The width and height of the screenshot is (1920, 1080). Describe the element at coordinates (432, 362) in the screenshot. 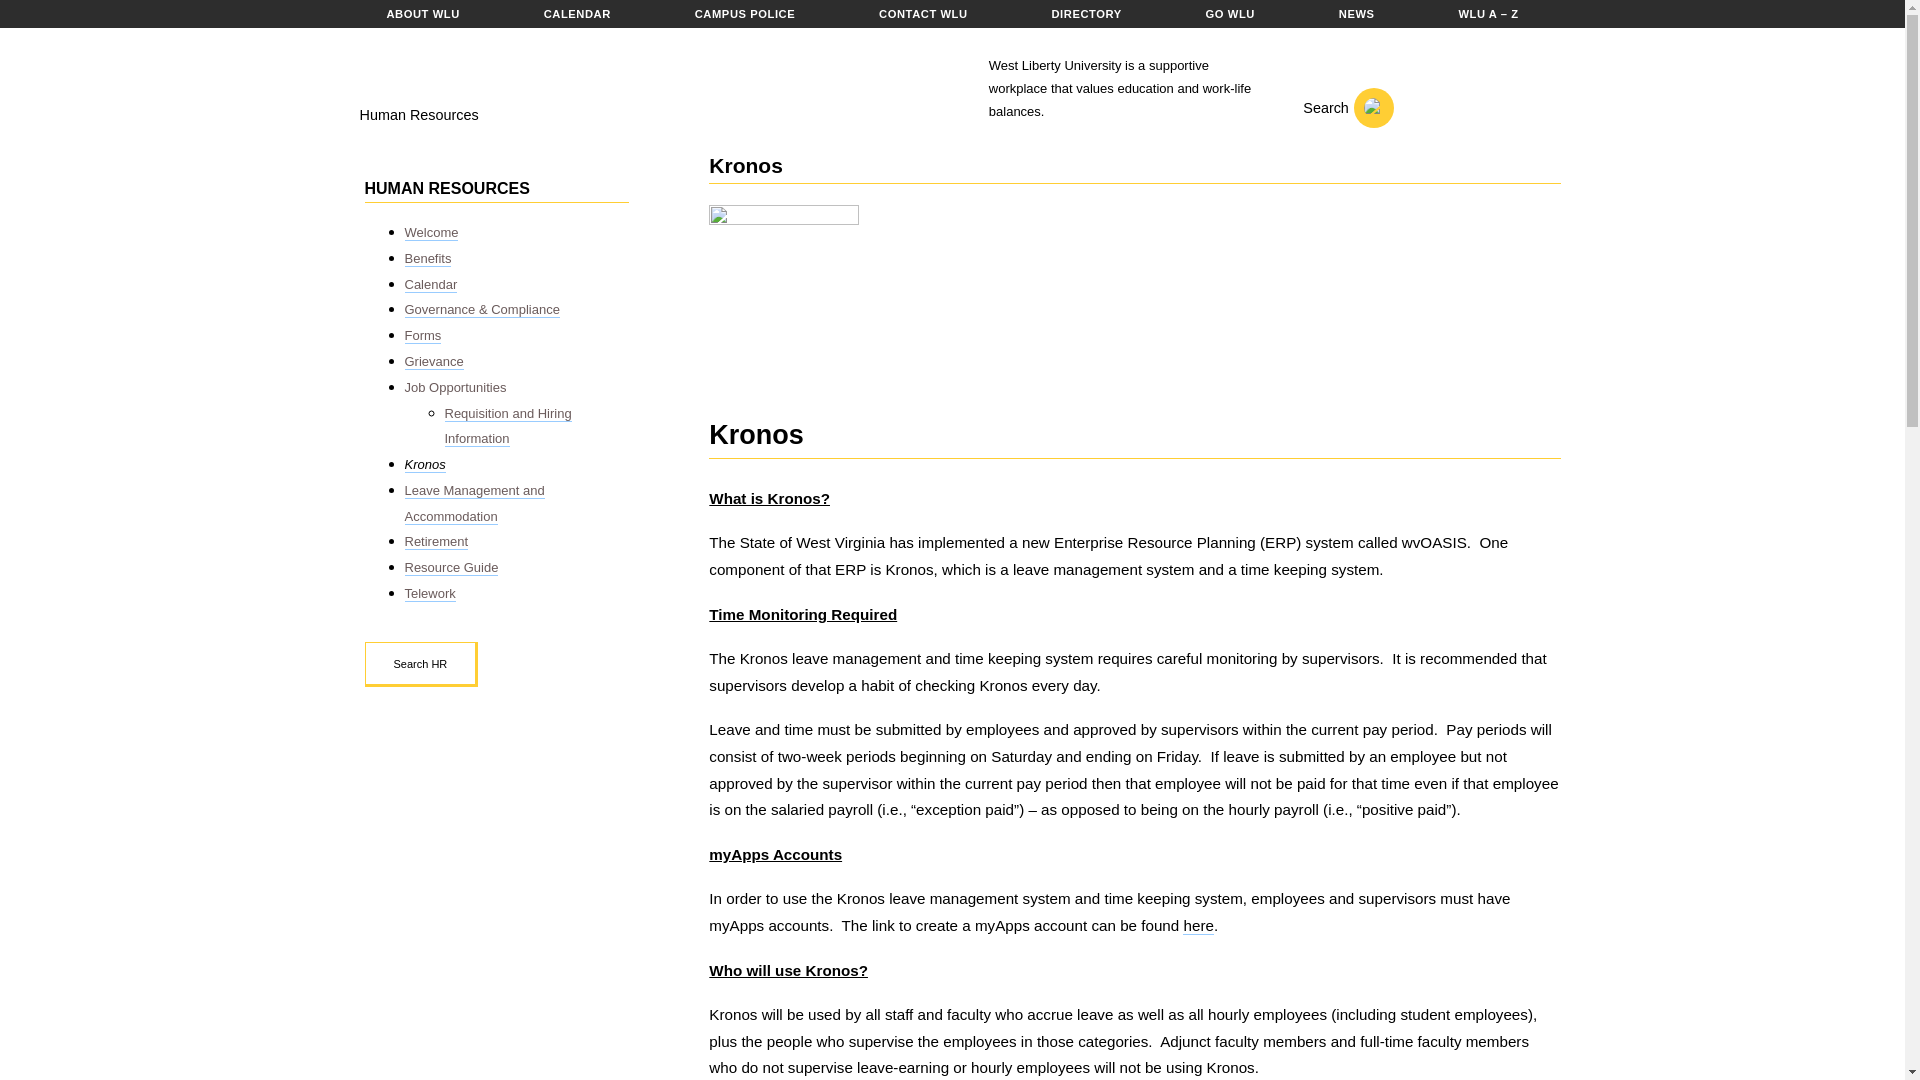

I see `Grievance` at that location.